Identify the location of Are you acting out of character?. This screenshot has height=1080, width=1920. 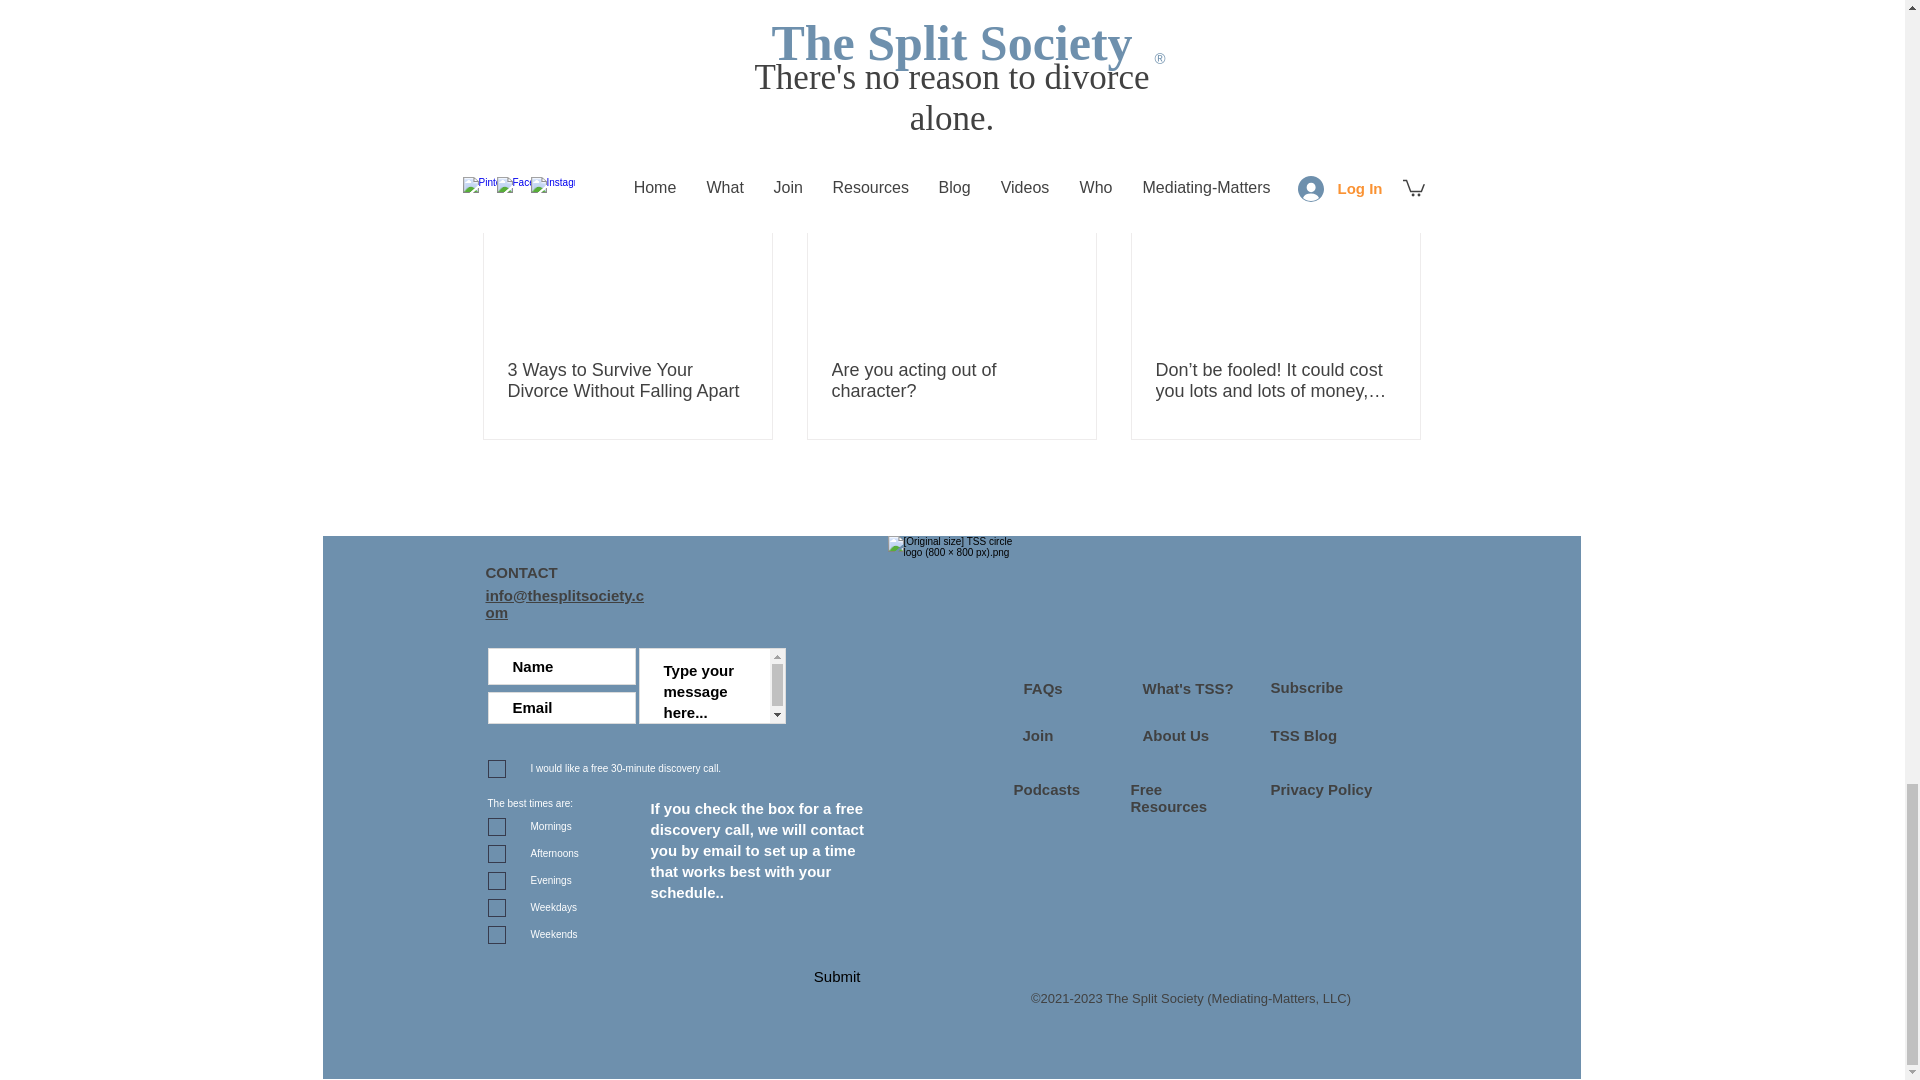
(951, 380).